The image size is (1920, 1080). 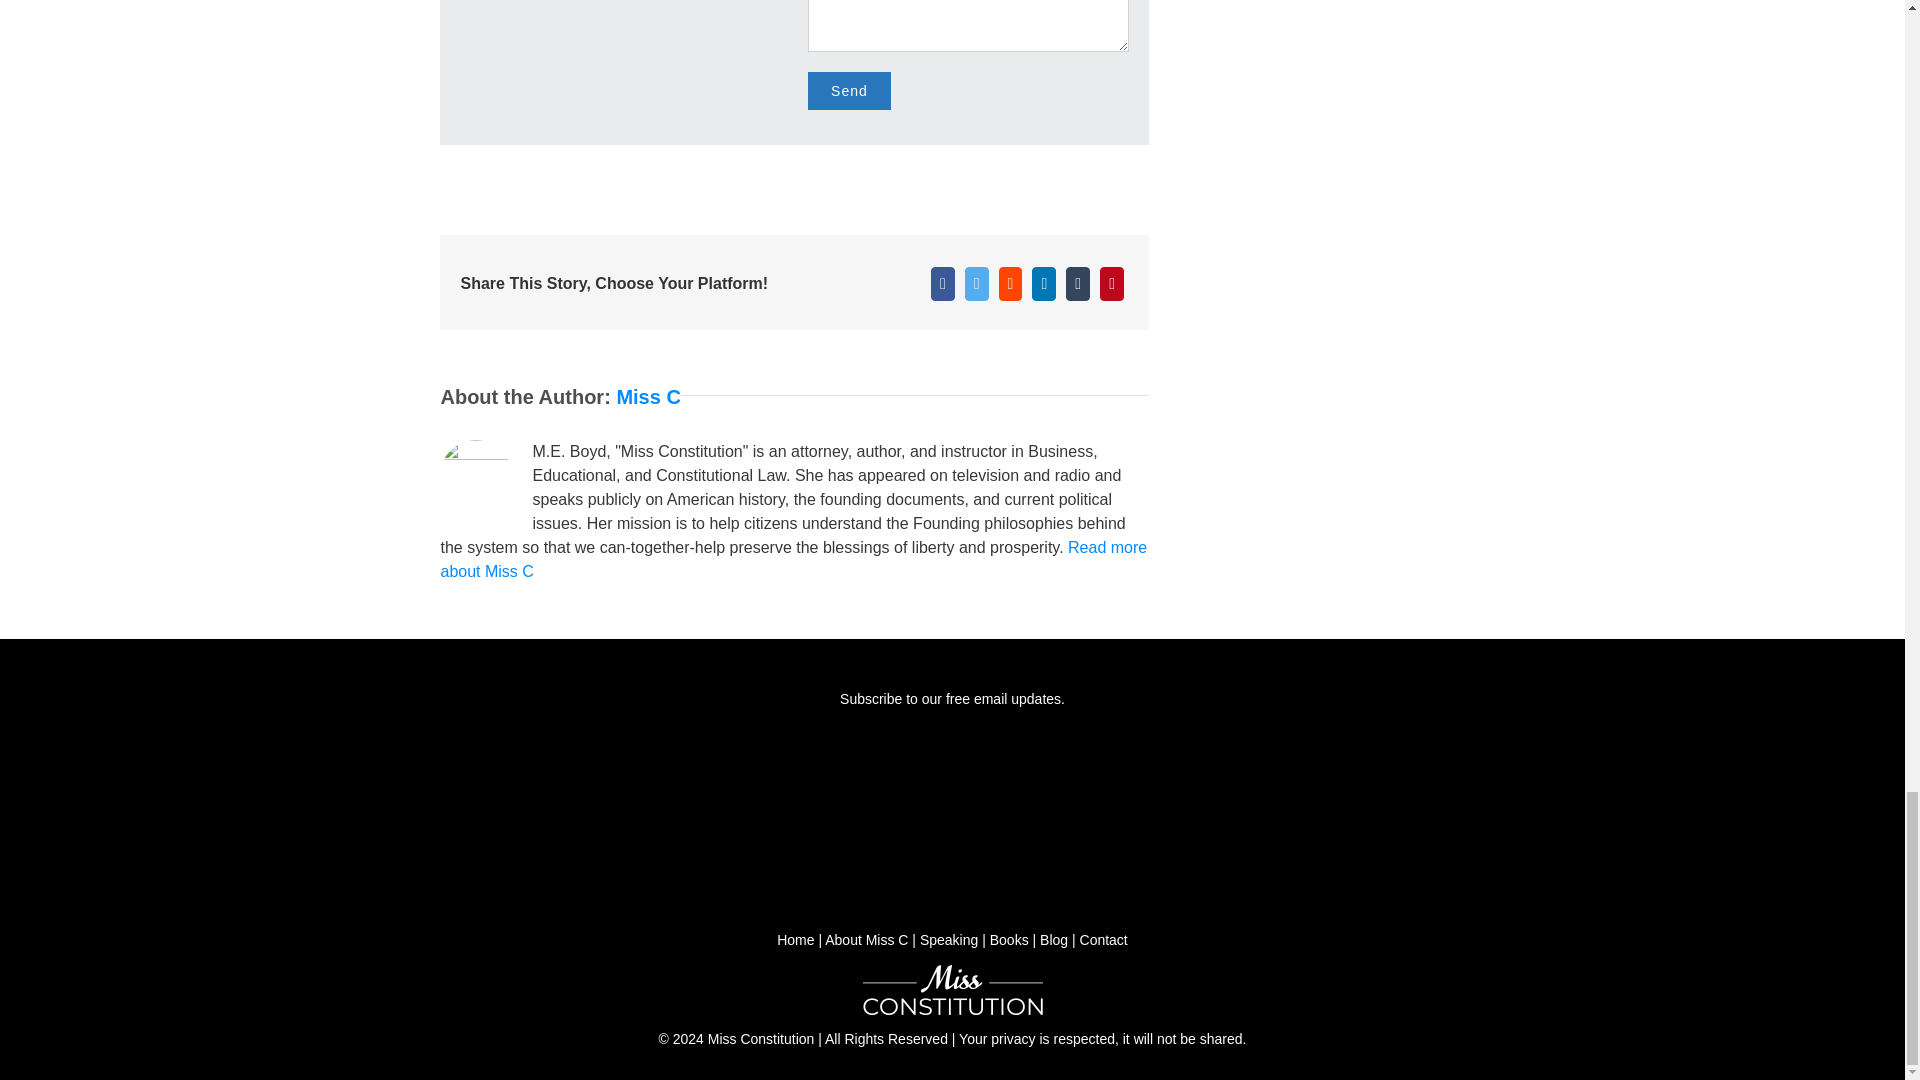 I want to click on Read more about Miss C, so click(x=792, y=558).